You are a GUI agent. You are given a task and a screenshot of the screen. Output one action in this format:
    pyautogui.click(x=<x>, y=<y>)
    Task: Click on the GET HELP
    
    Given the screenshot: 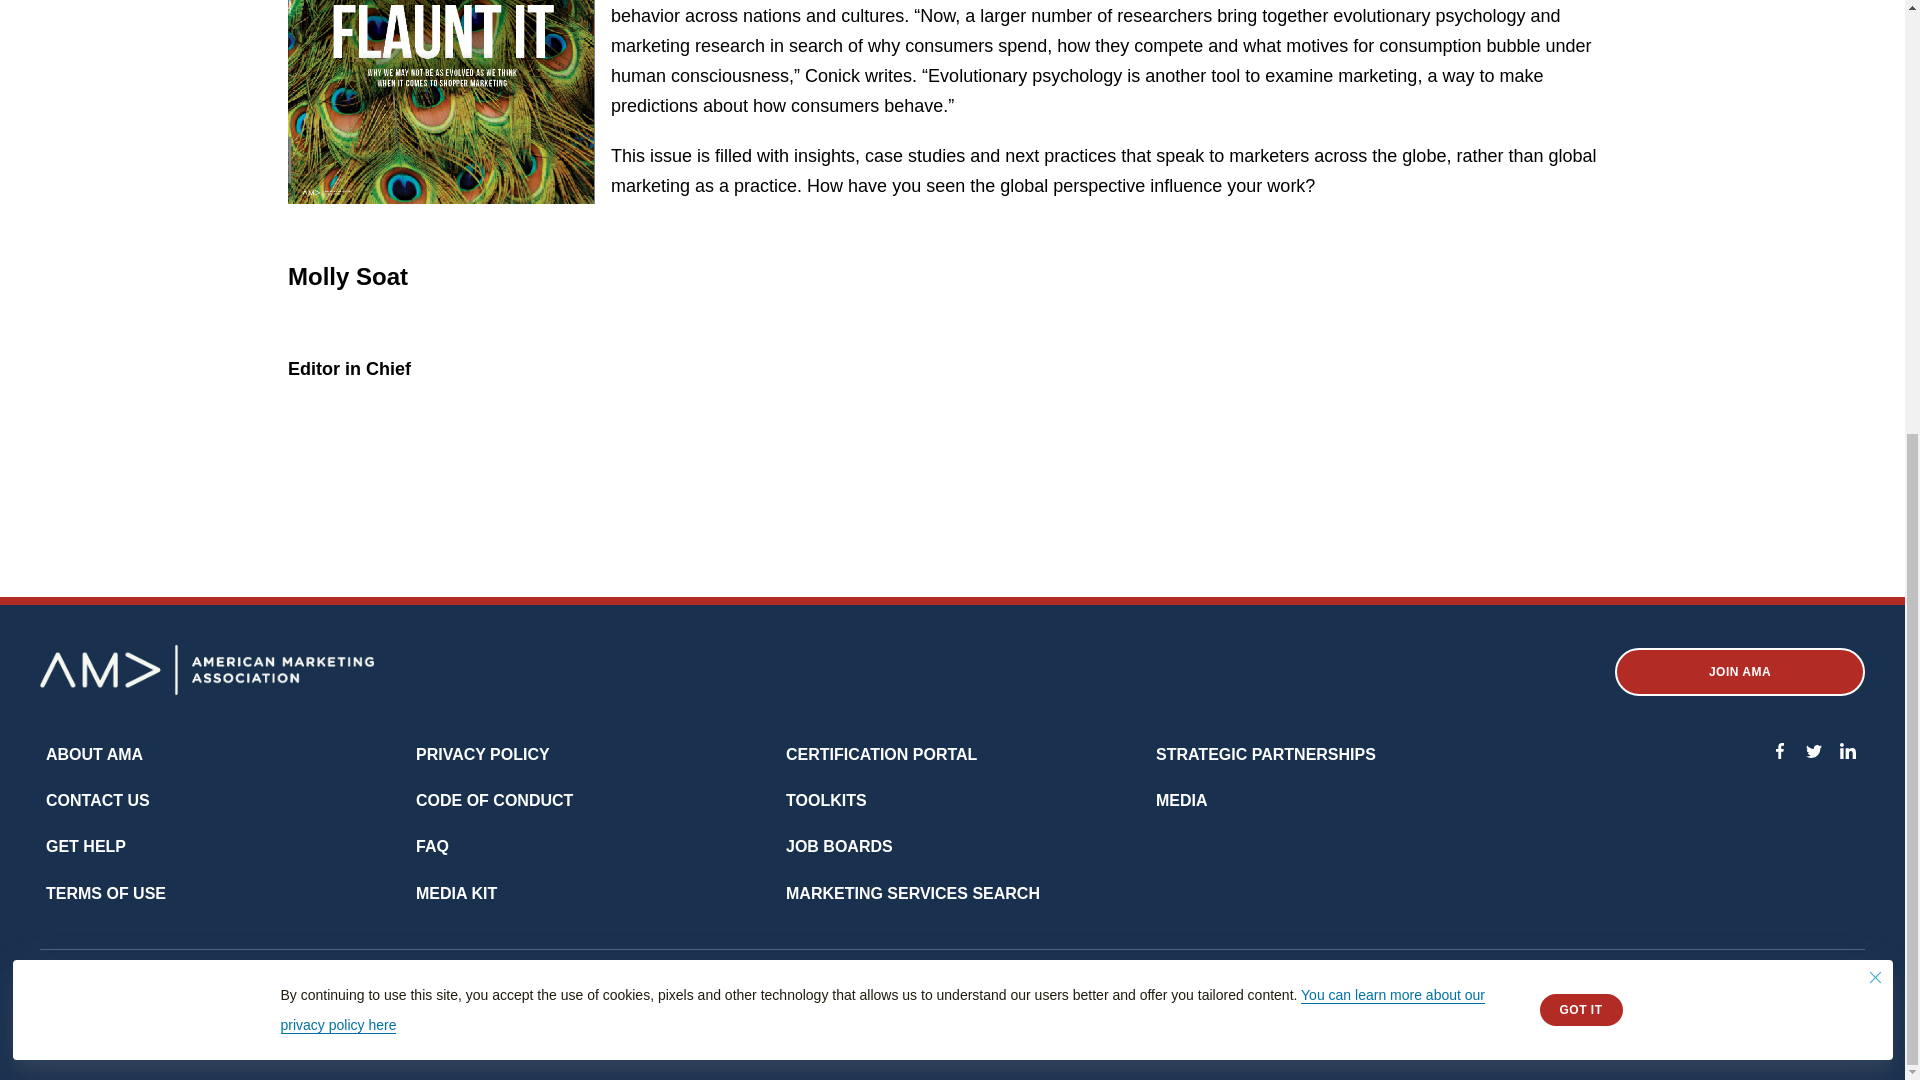 What is the action you would take?
    pyautogui.click(x=86, y=847)
    